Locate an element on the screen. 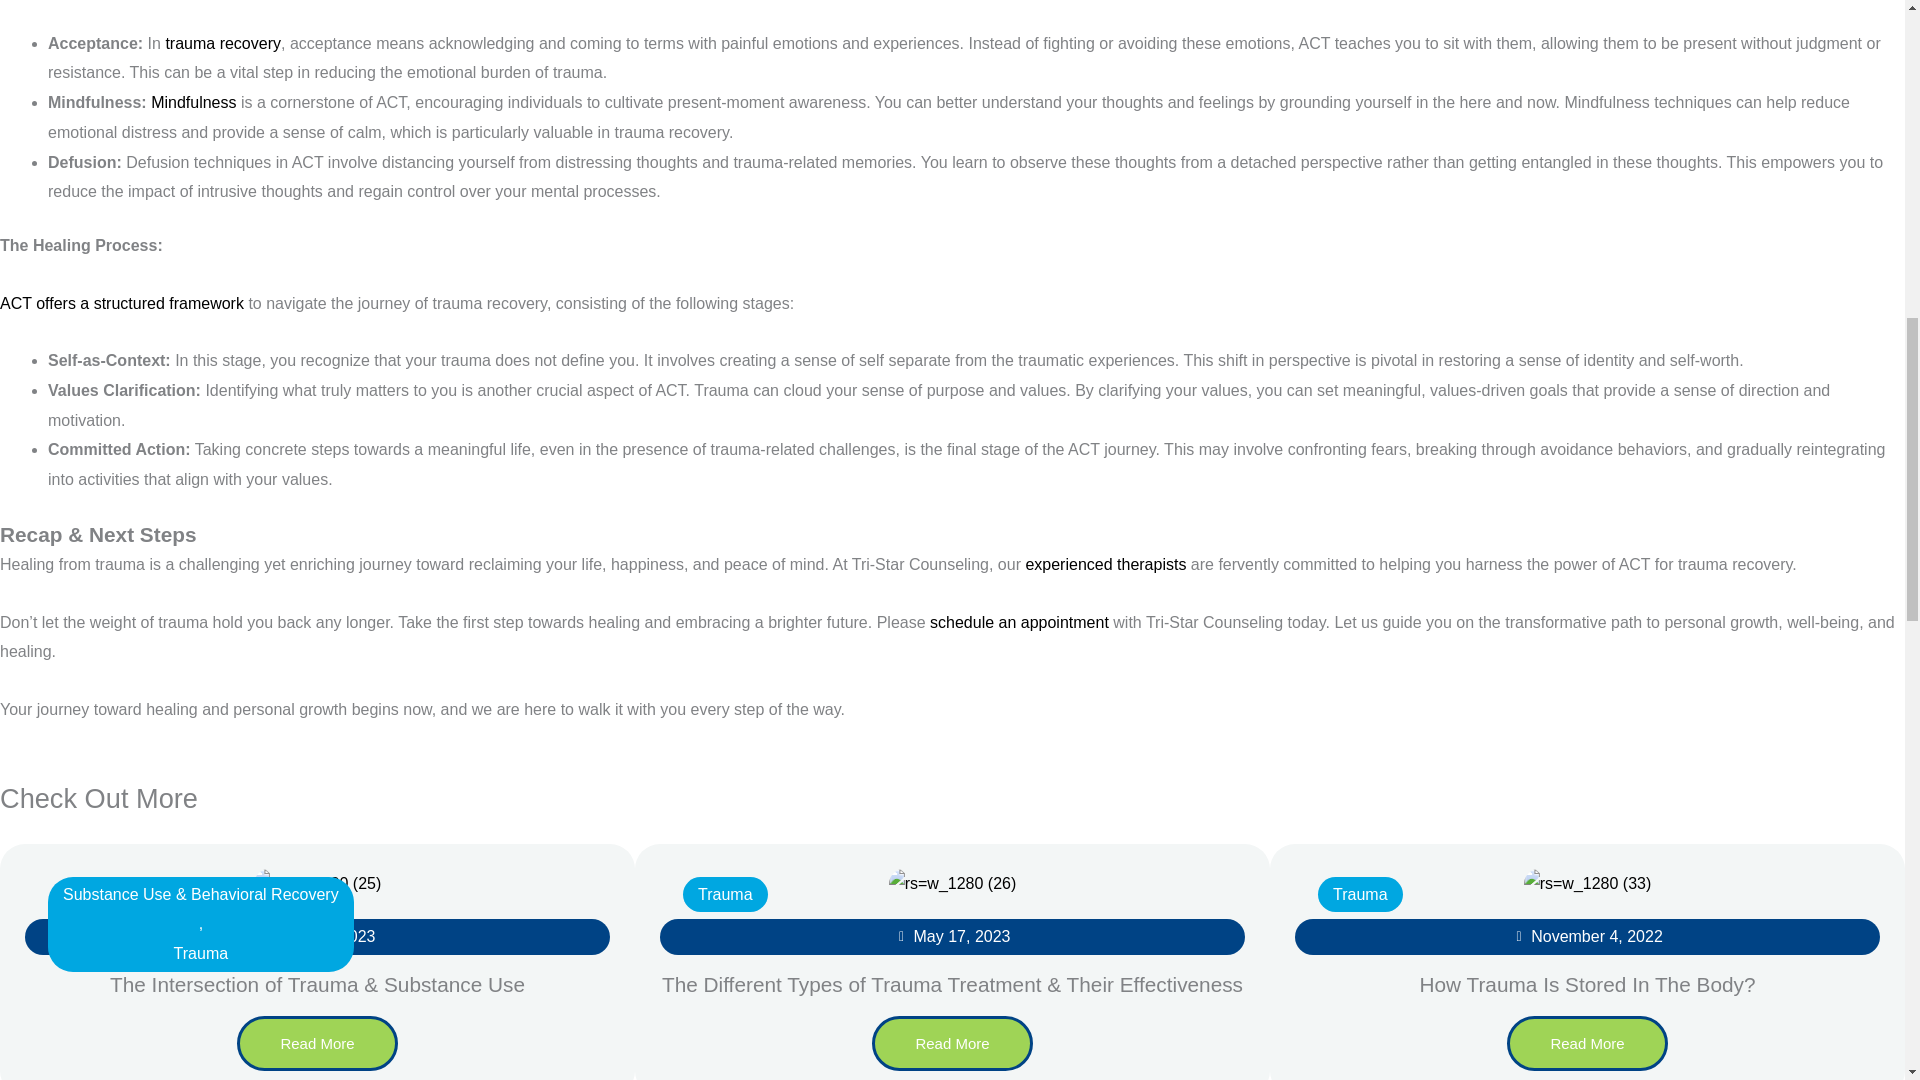 Image resolution: width=1920 pixels, height=1080 pixels. experienced therapists is located at coordinates (1106, 564).